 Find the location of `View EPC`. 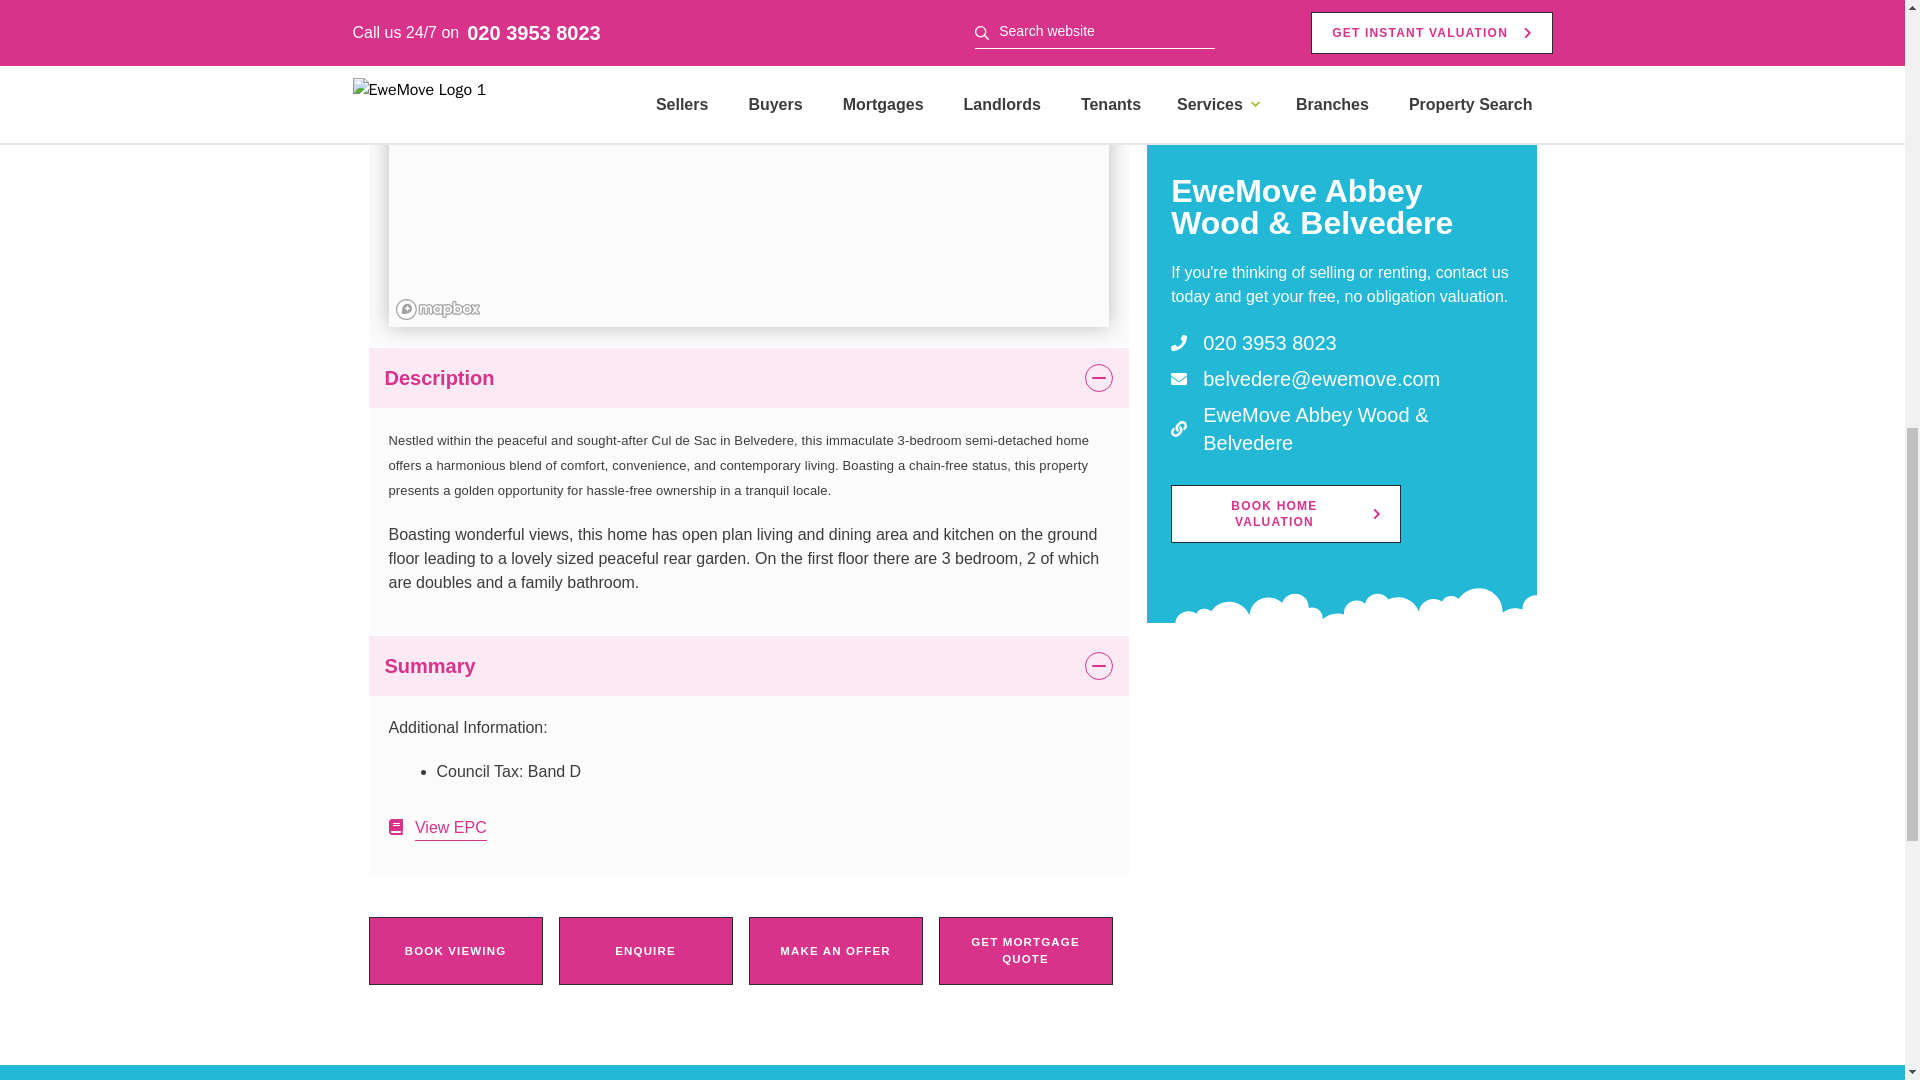

View EPC is located at coordinates (436, 826).